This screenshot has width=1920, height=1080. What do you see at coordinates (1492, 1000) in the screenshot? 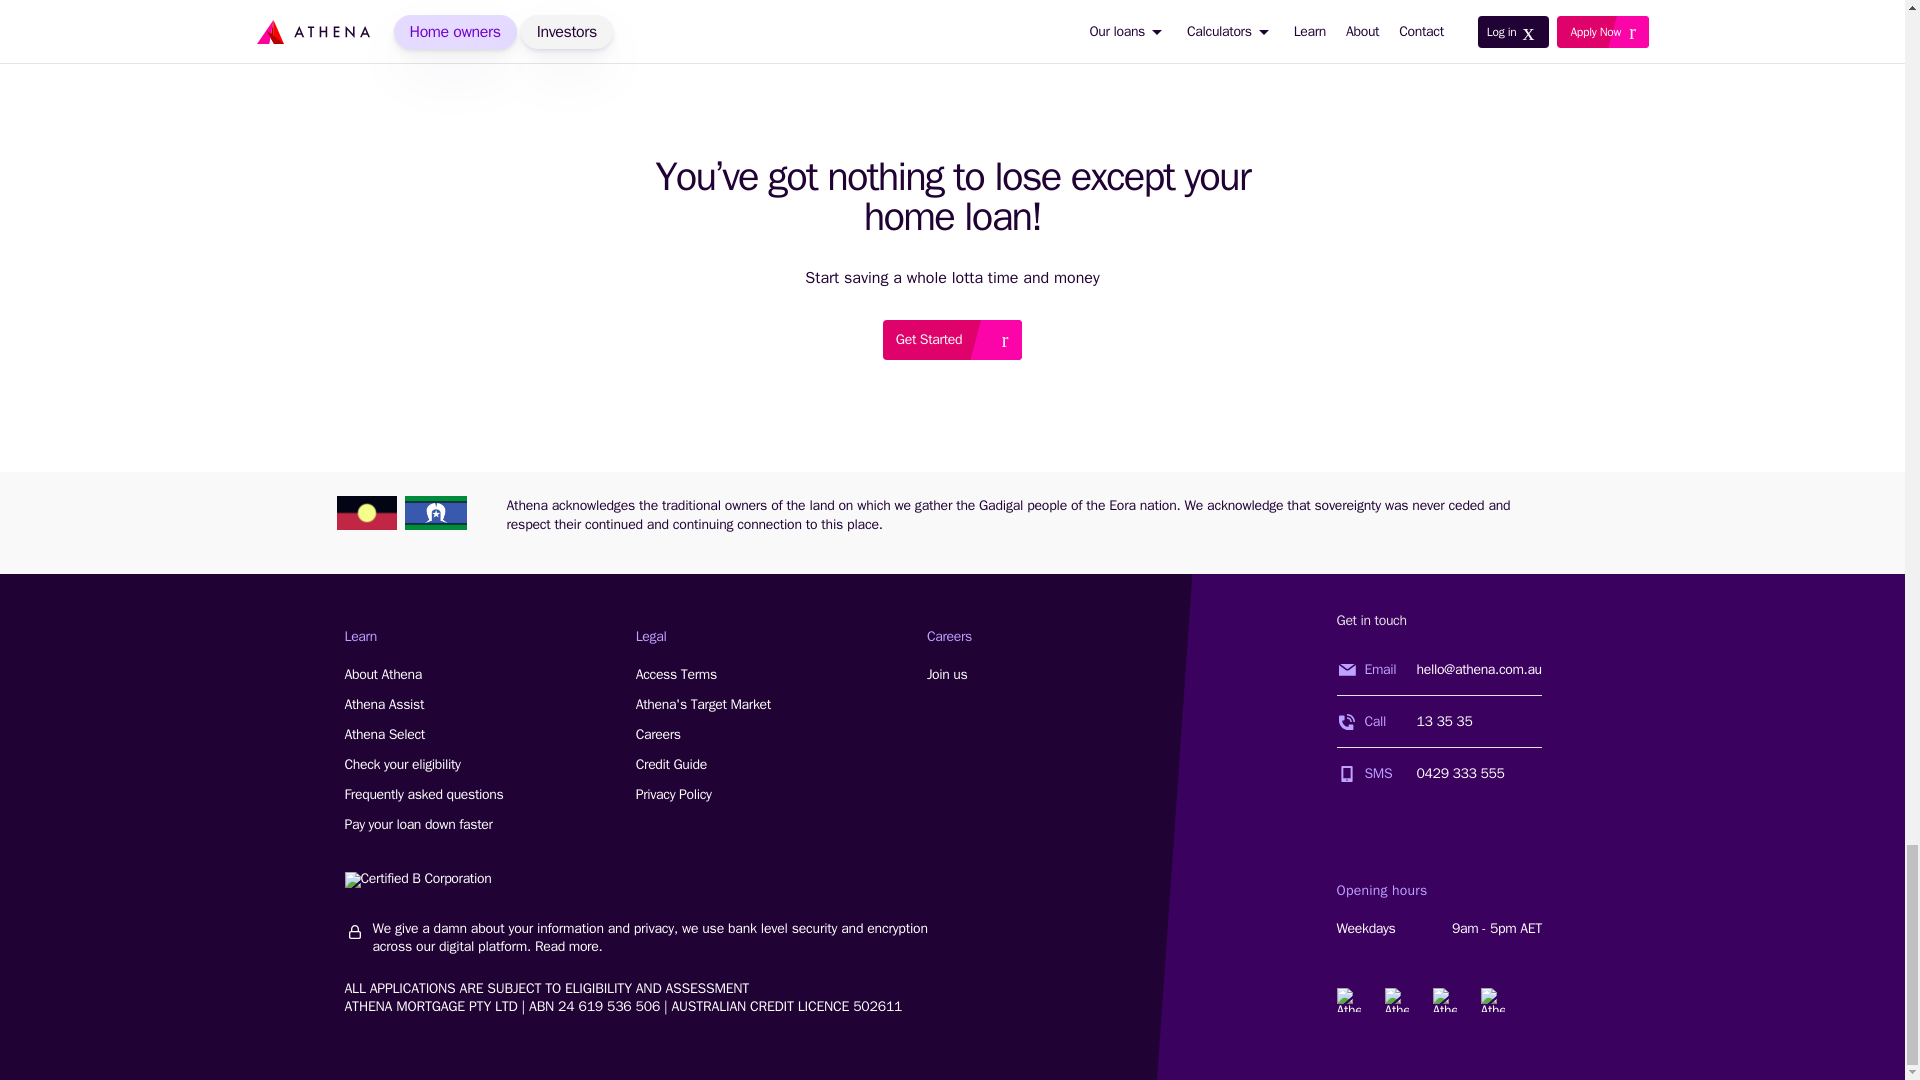
I see `Athena on facebook` at bounding box center [1492, 1000].